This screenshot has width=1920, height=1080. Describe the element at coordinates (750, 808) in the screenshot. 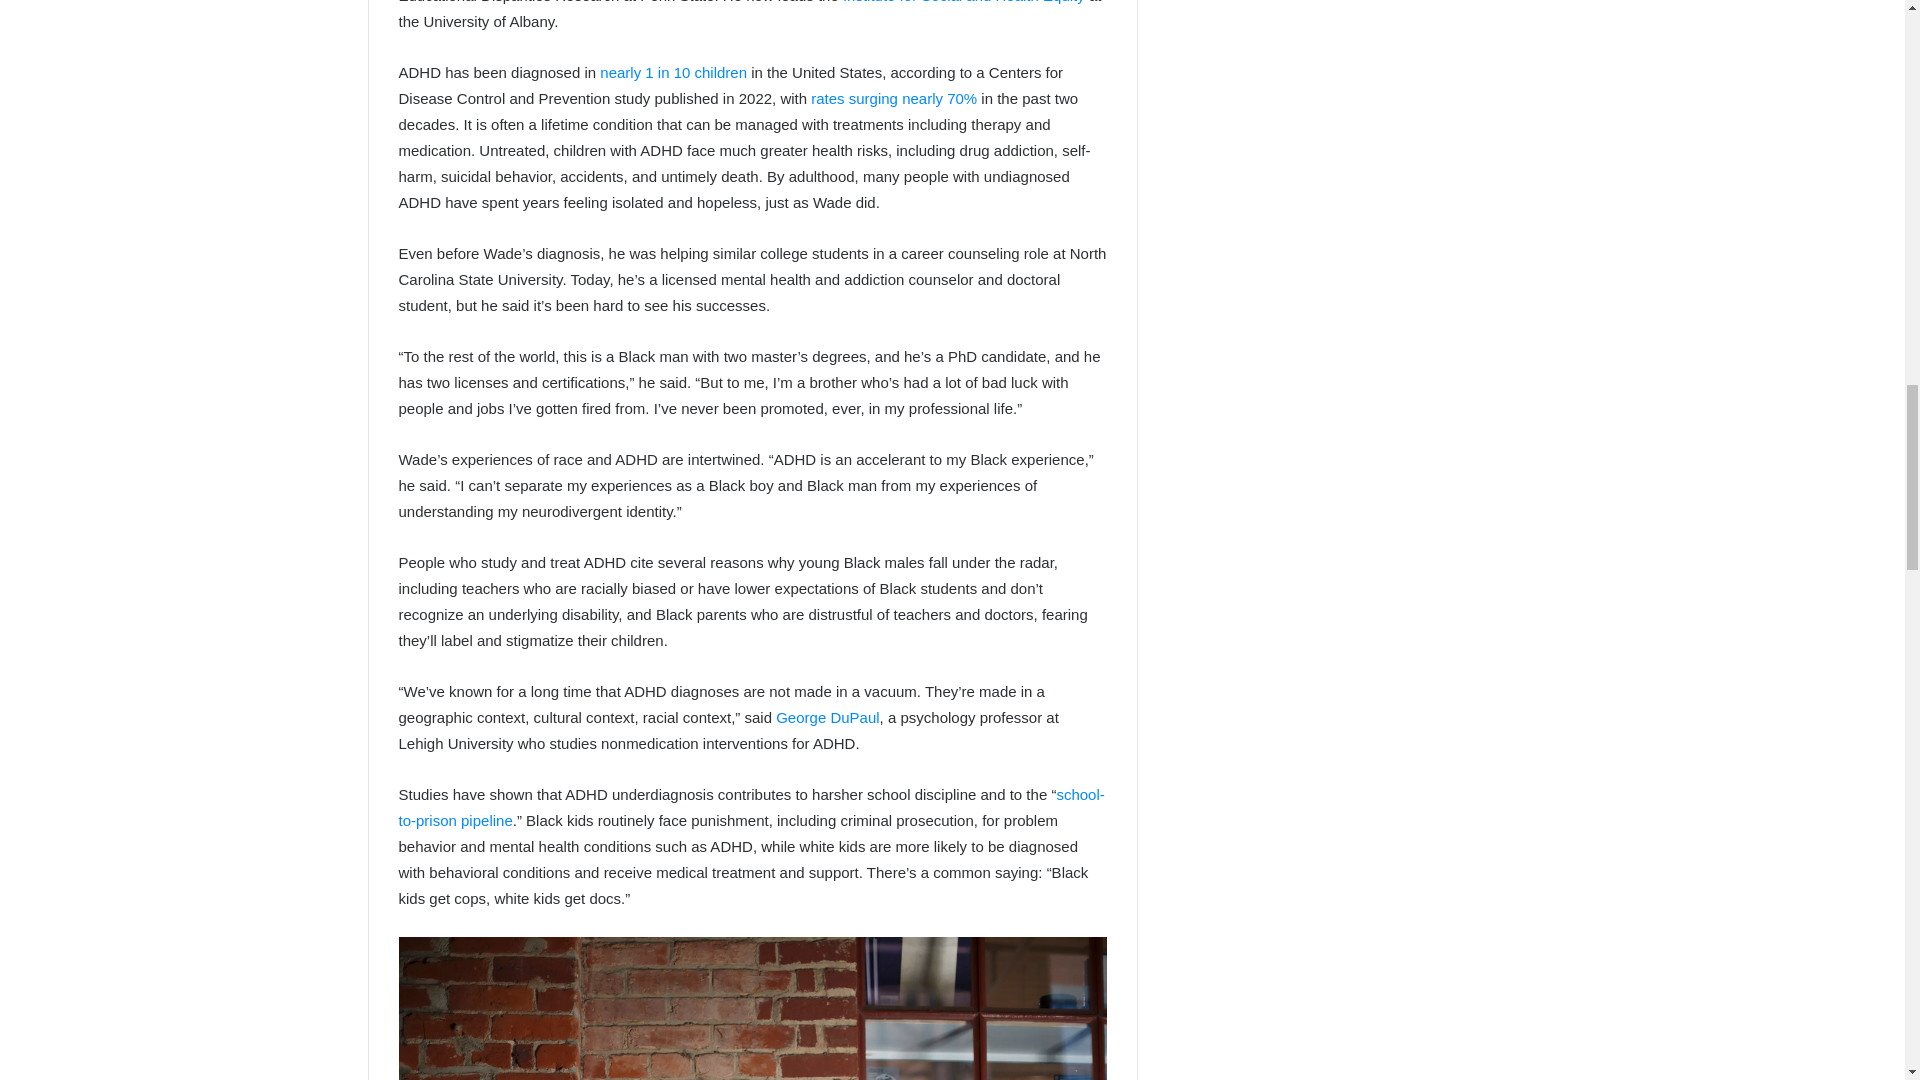

I see `school-to-prison pipeline` at that location.